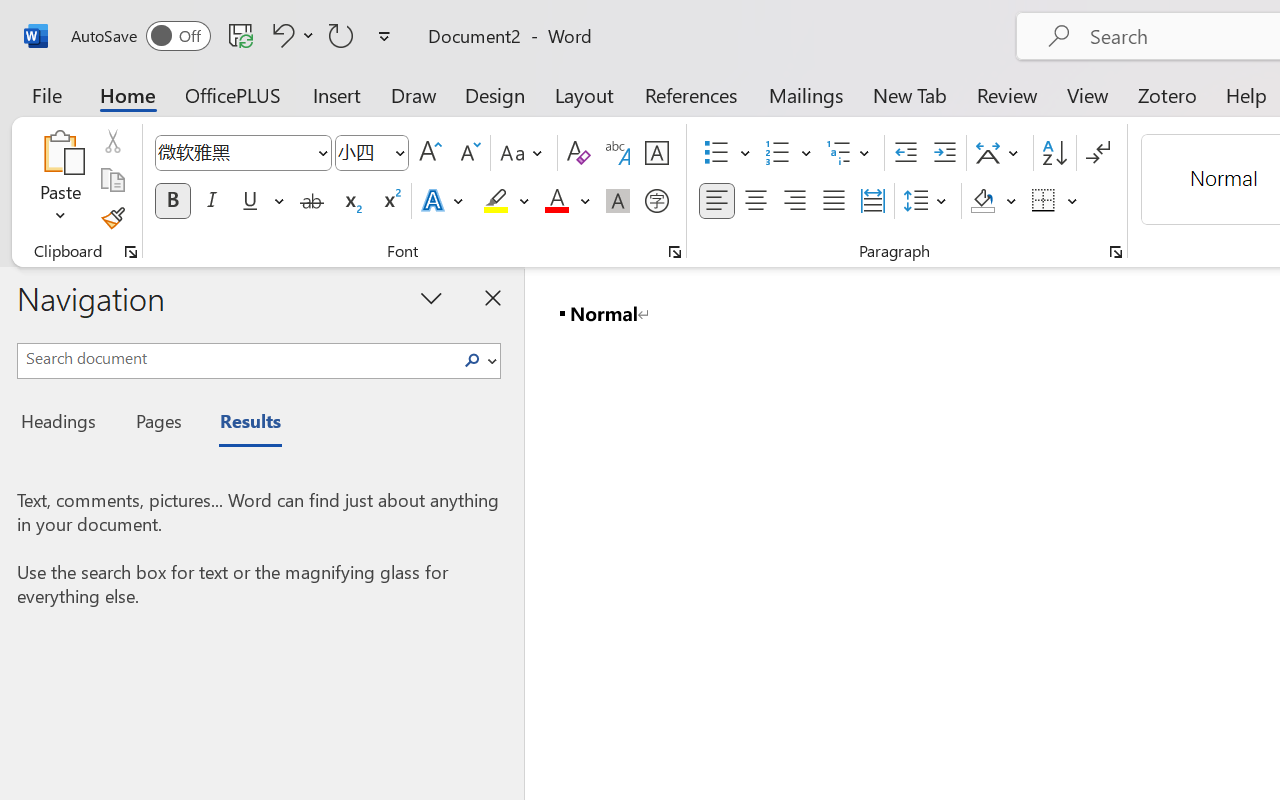 The width and height of the screenshot is (1280, 800). I want to click on Format Painter, so click(112, 218).